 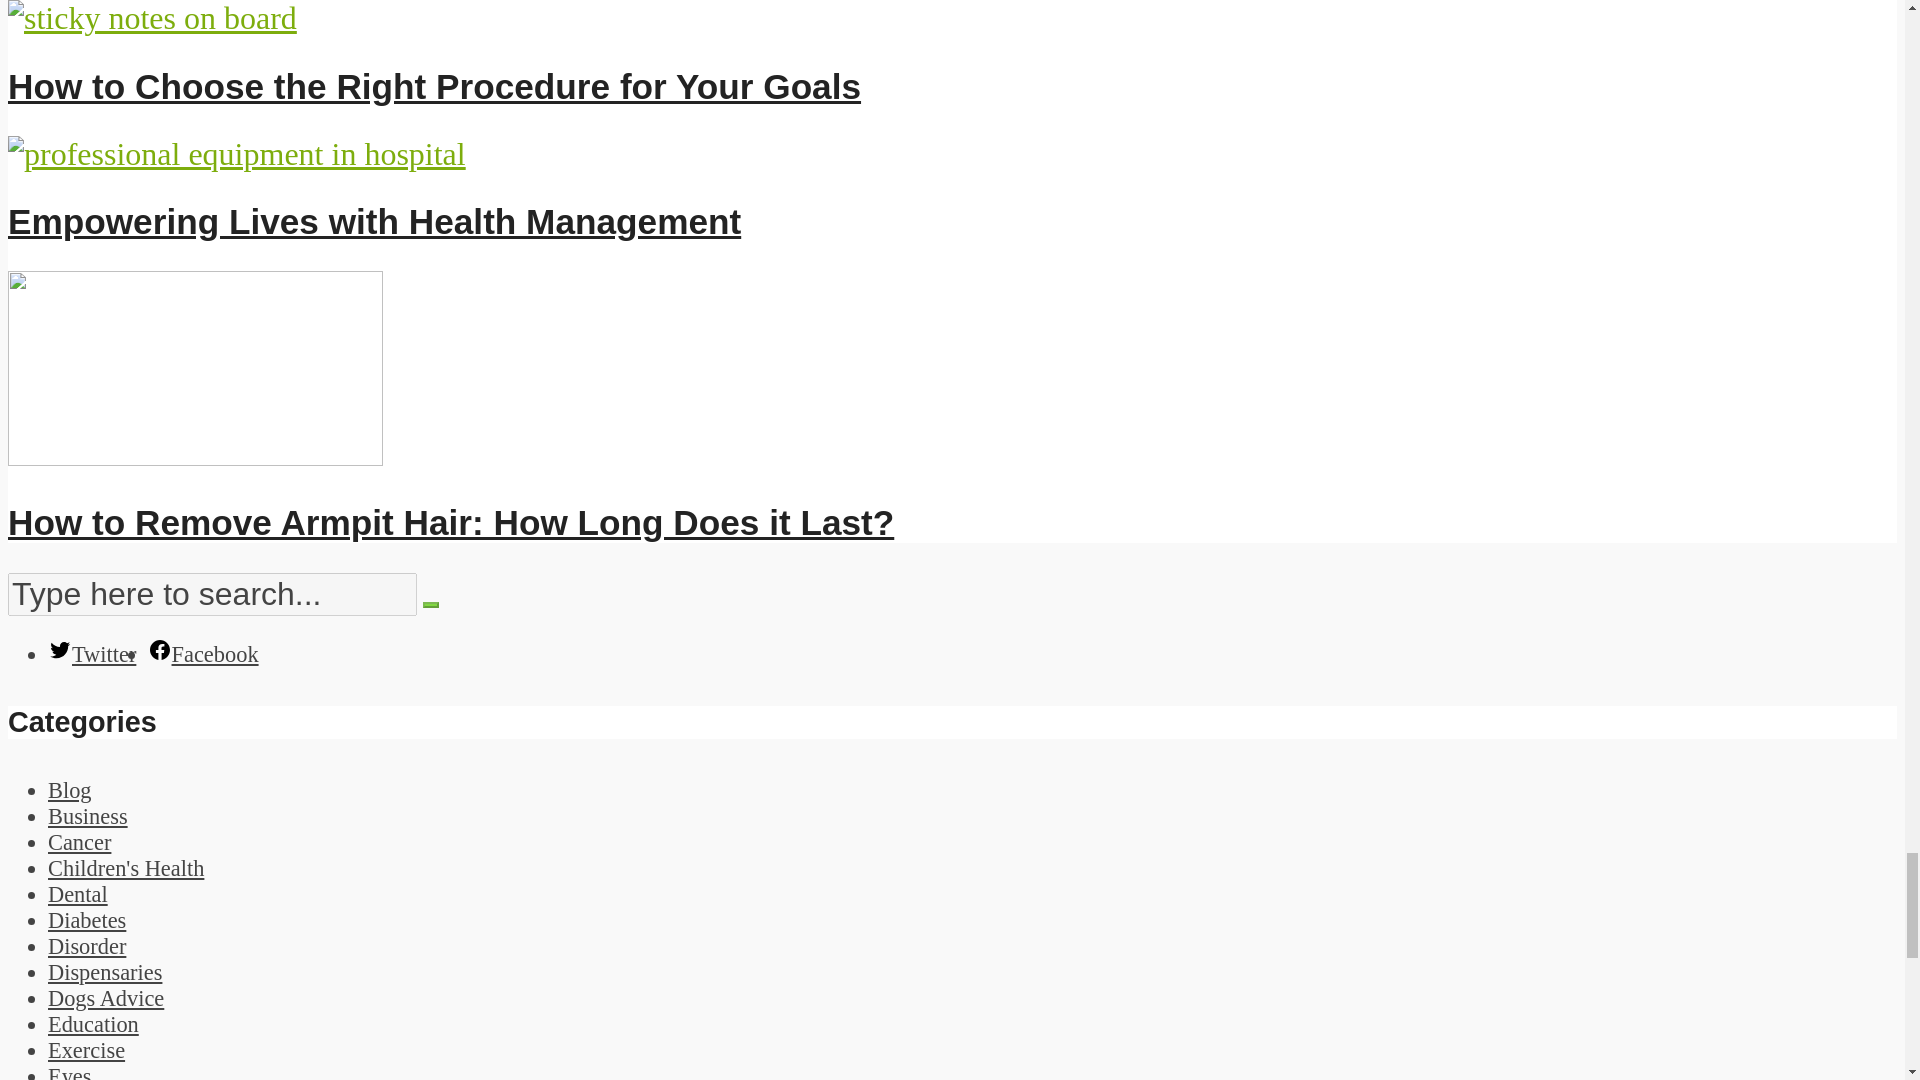 What do you see at coordinates (80, 842) in the screenshot?
I see `Cancer` at bounding box center [80, 842].